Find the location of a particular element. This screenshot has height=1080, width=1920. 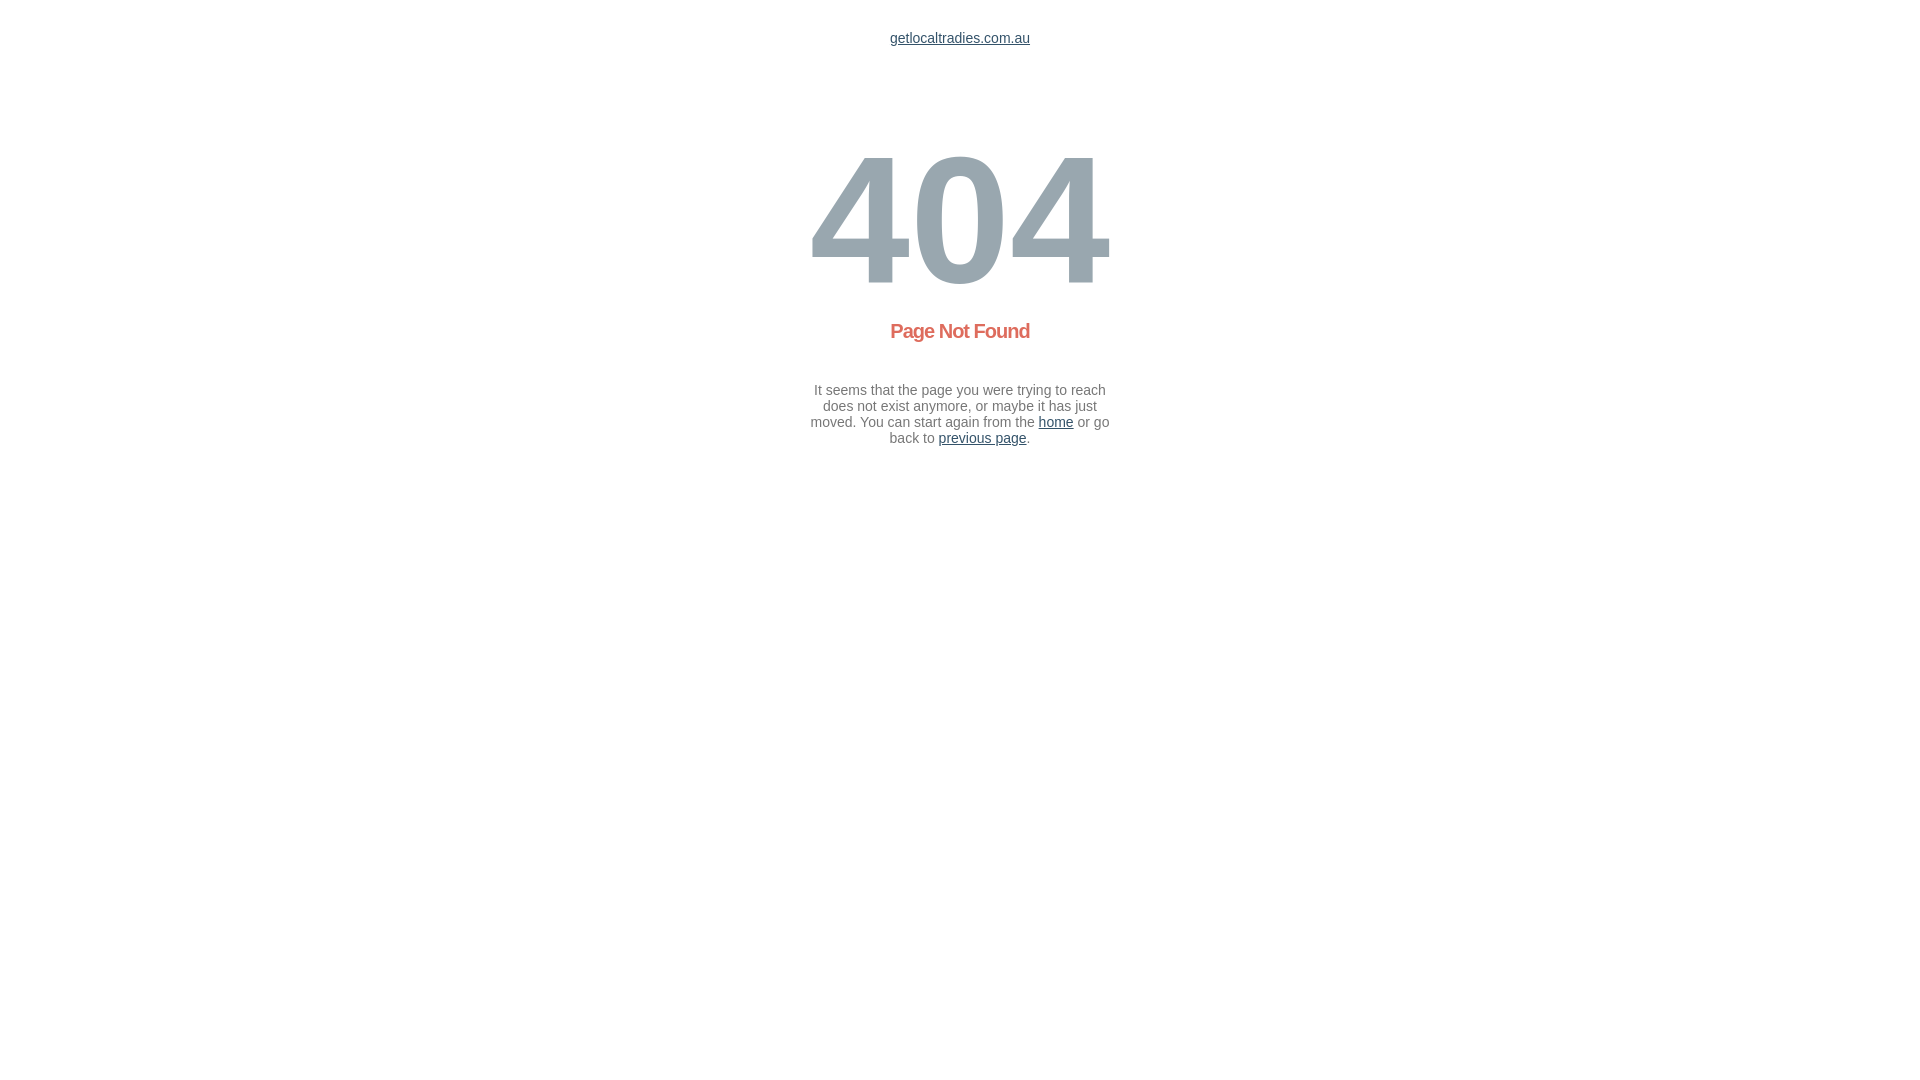

previous page is located at coordinates (983, 438).